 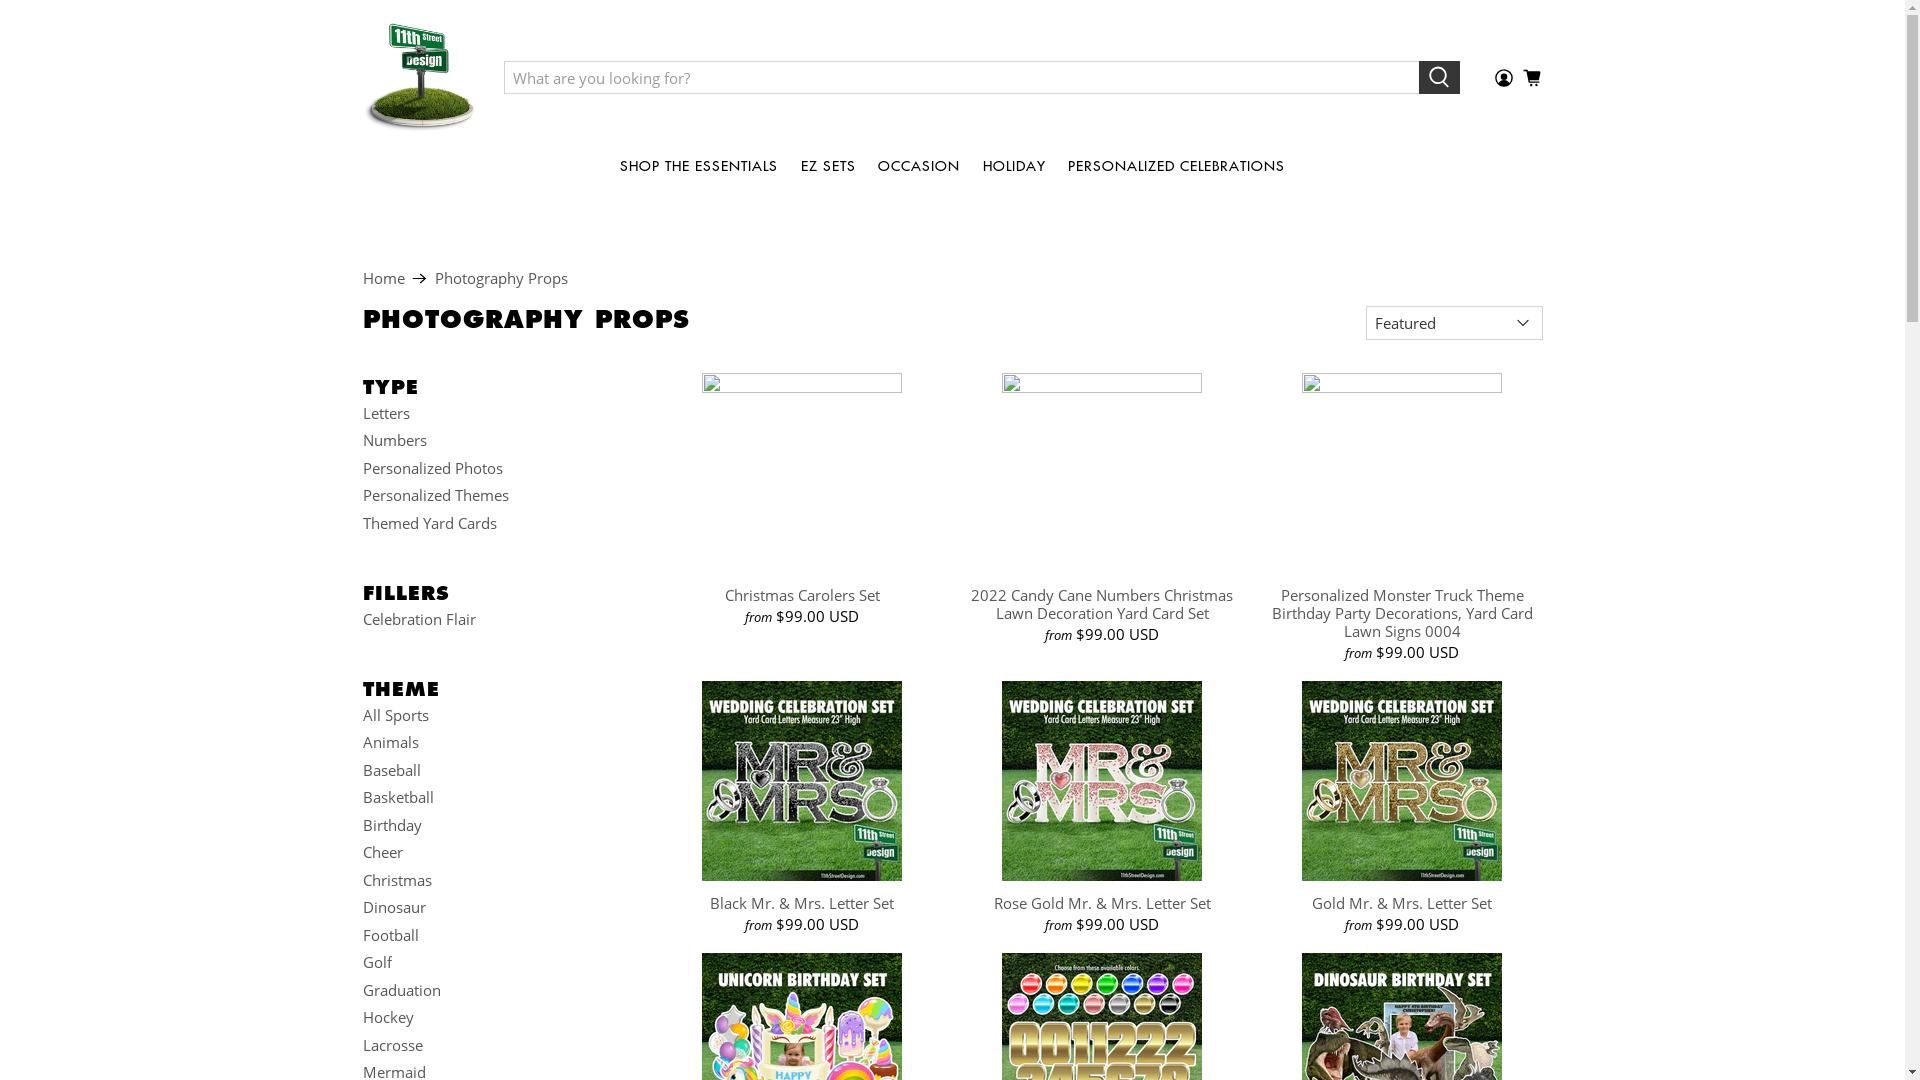 What do you see at coordinates (1102, 902) in the screenshot?
I see `Rose Gold Mr. & Mrs. Letter Set` at bounding box center [1102, 902].